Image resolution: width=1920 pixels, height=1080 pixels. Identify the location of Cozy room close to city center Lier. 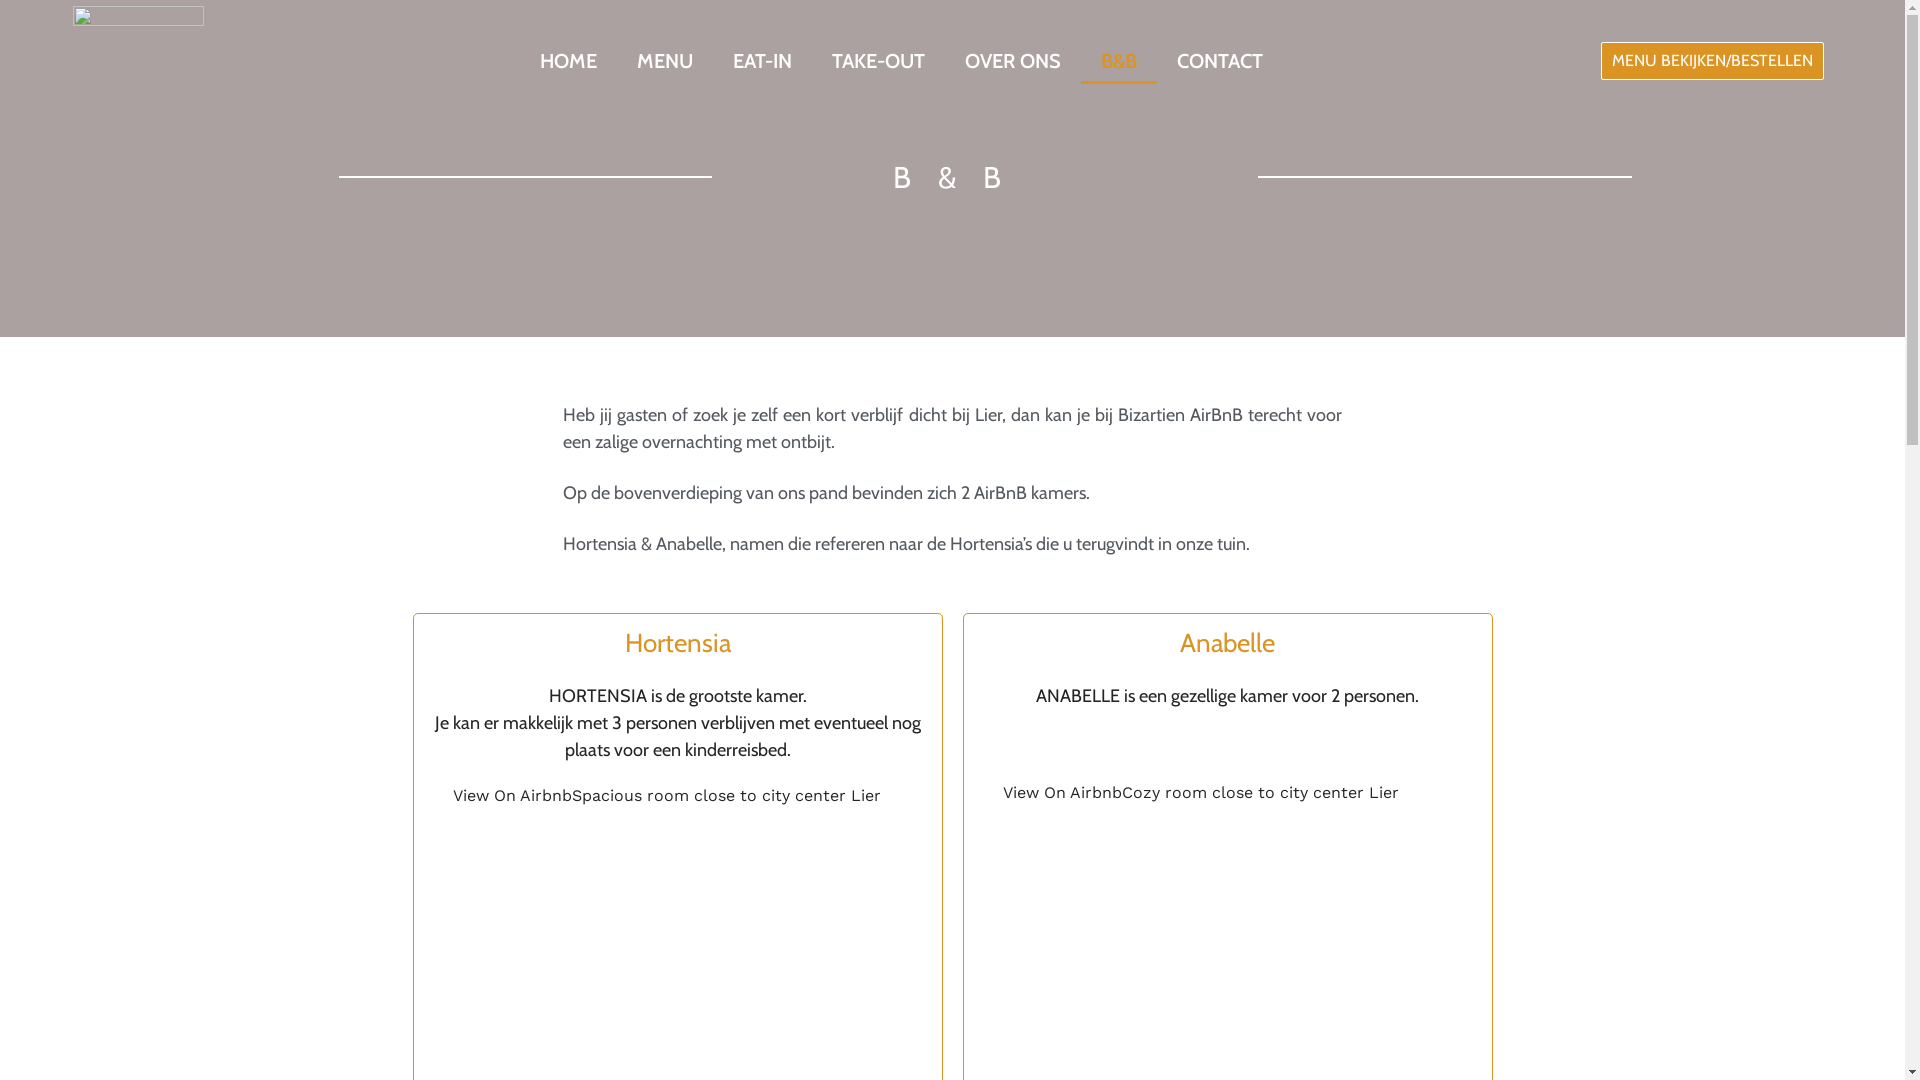
(1260, 792).